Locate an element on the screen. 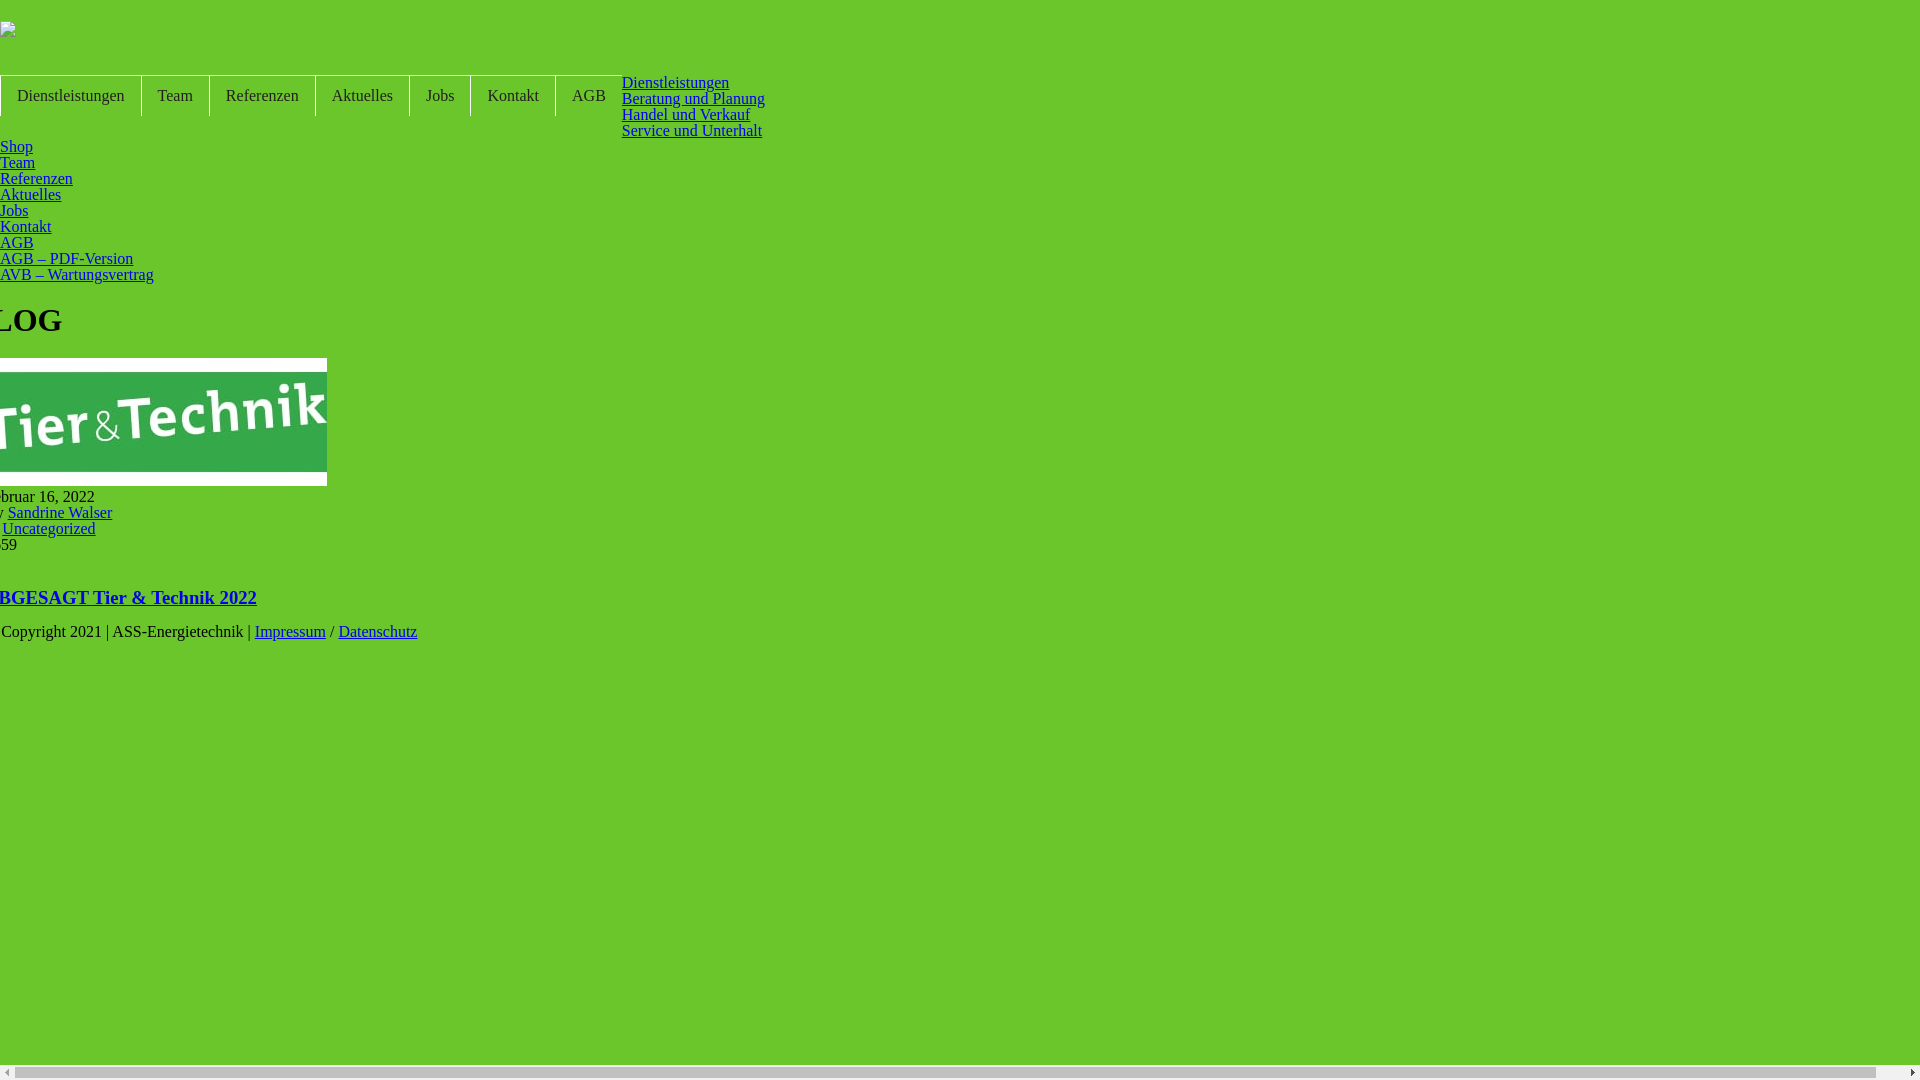 Image resolution: width=1920 pixels, height=1080 pixels. Referenzen is located at coordinates (36, 178).